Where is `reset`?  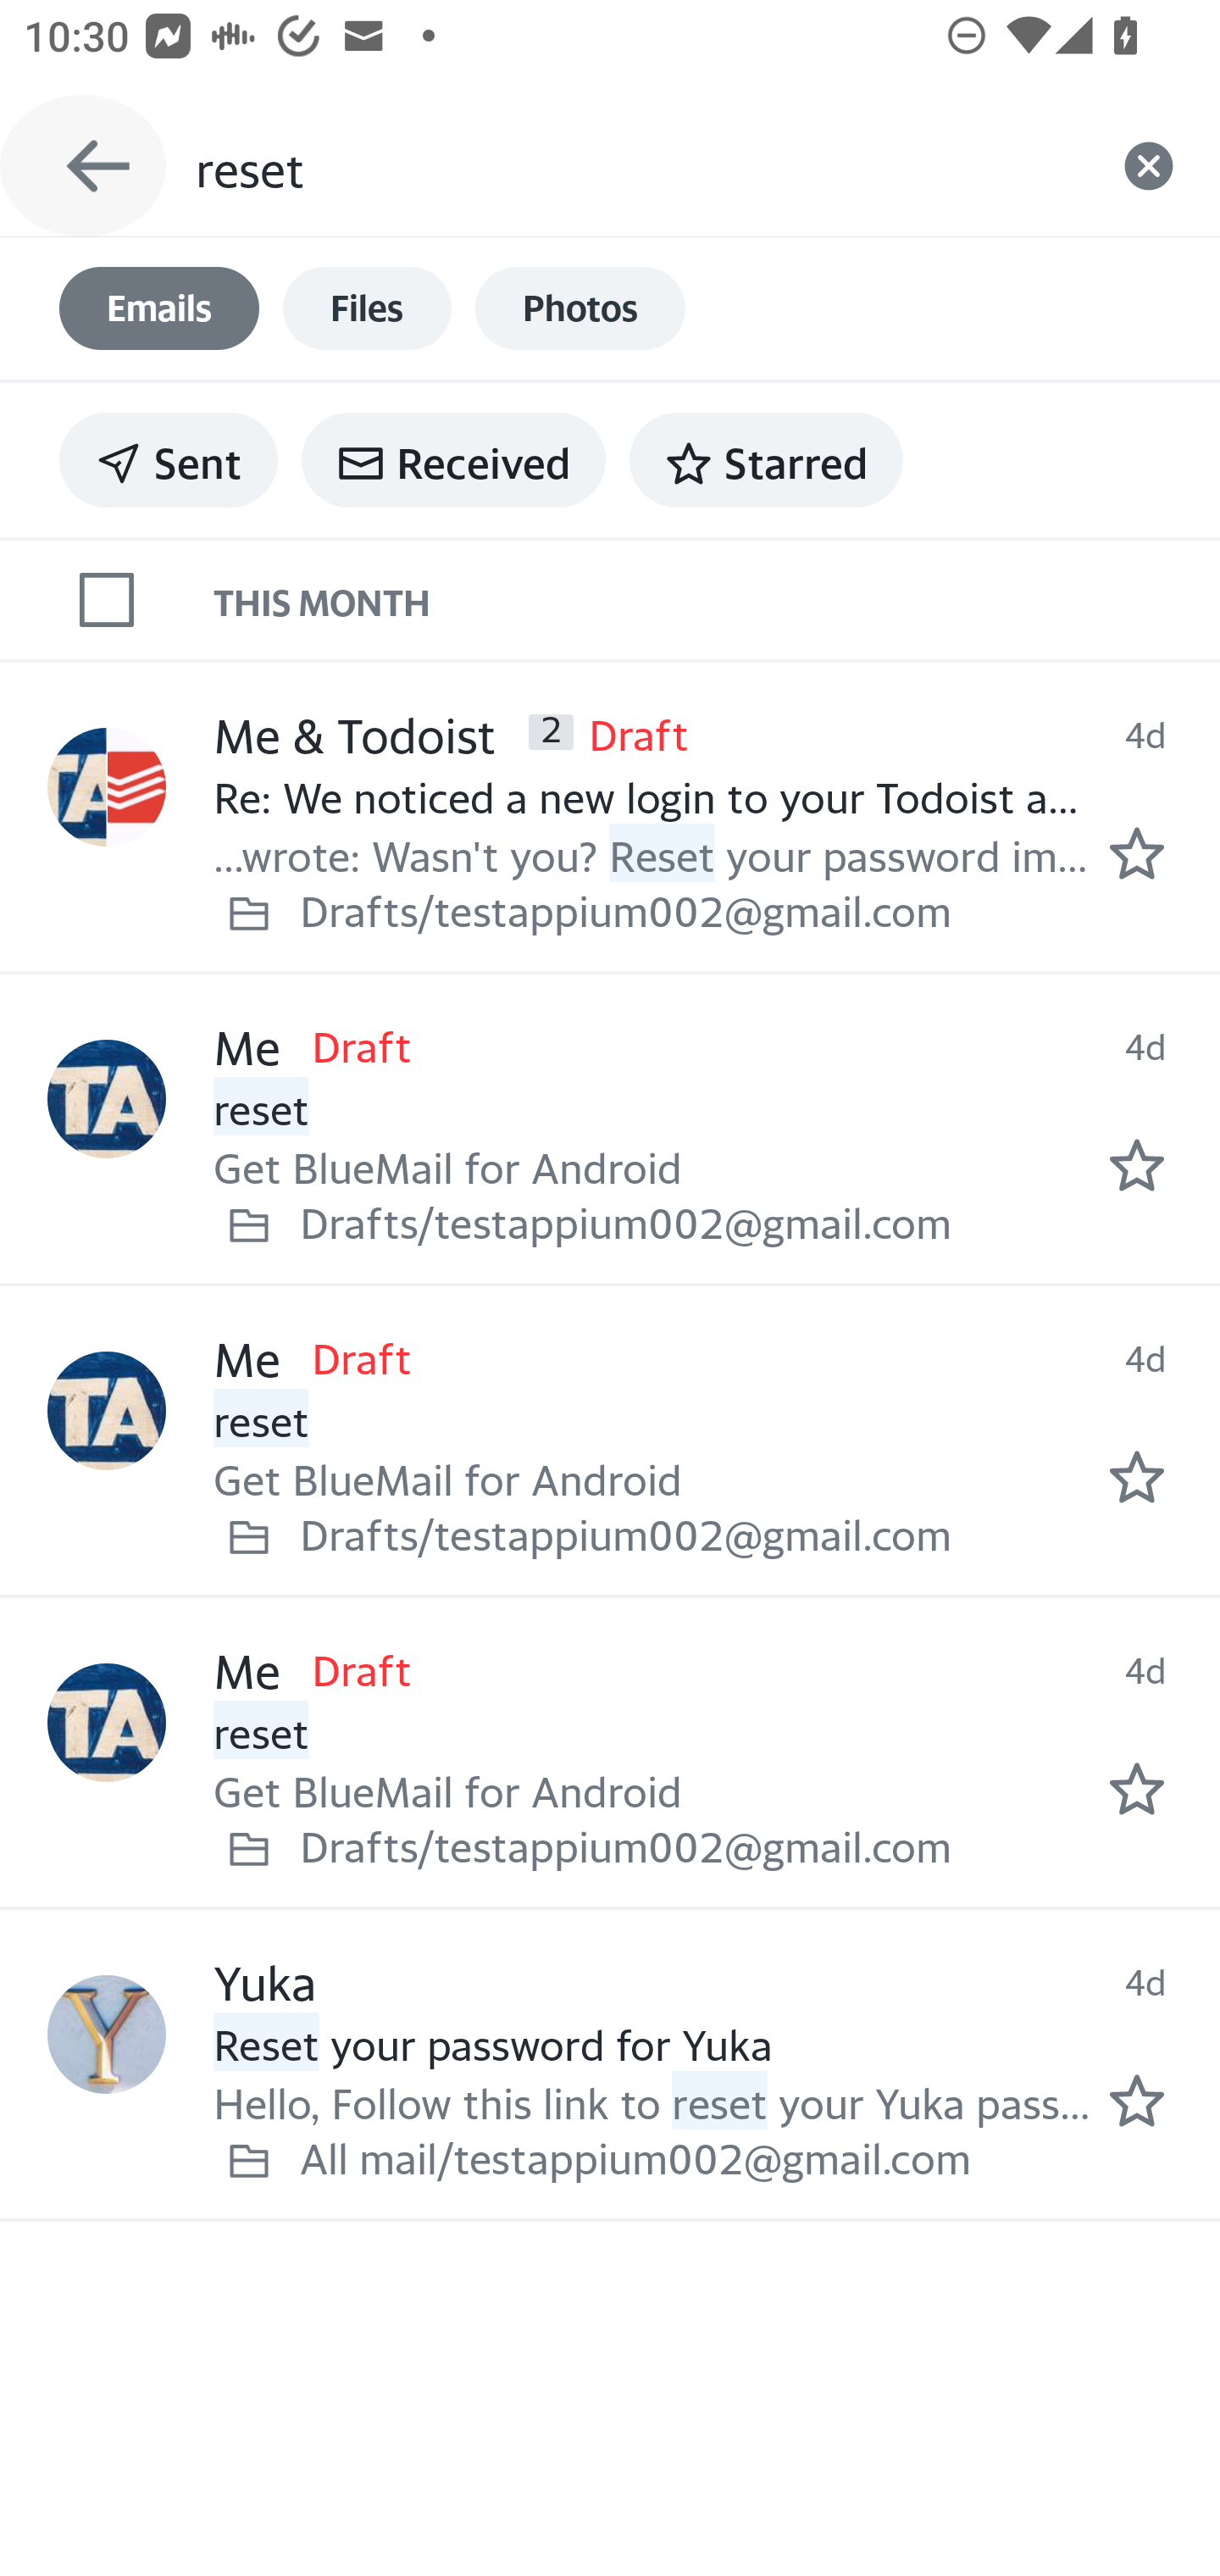 reset is located at coordinates (635, 166).